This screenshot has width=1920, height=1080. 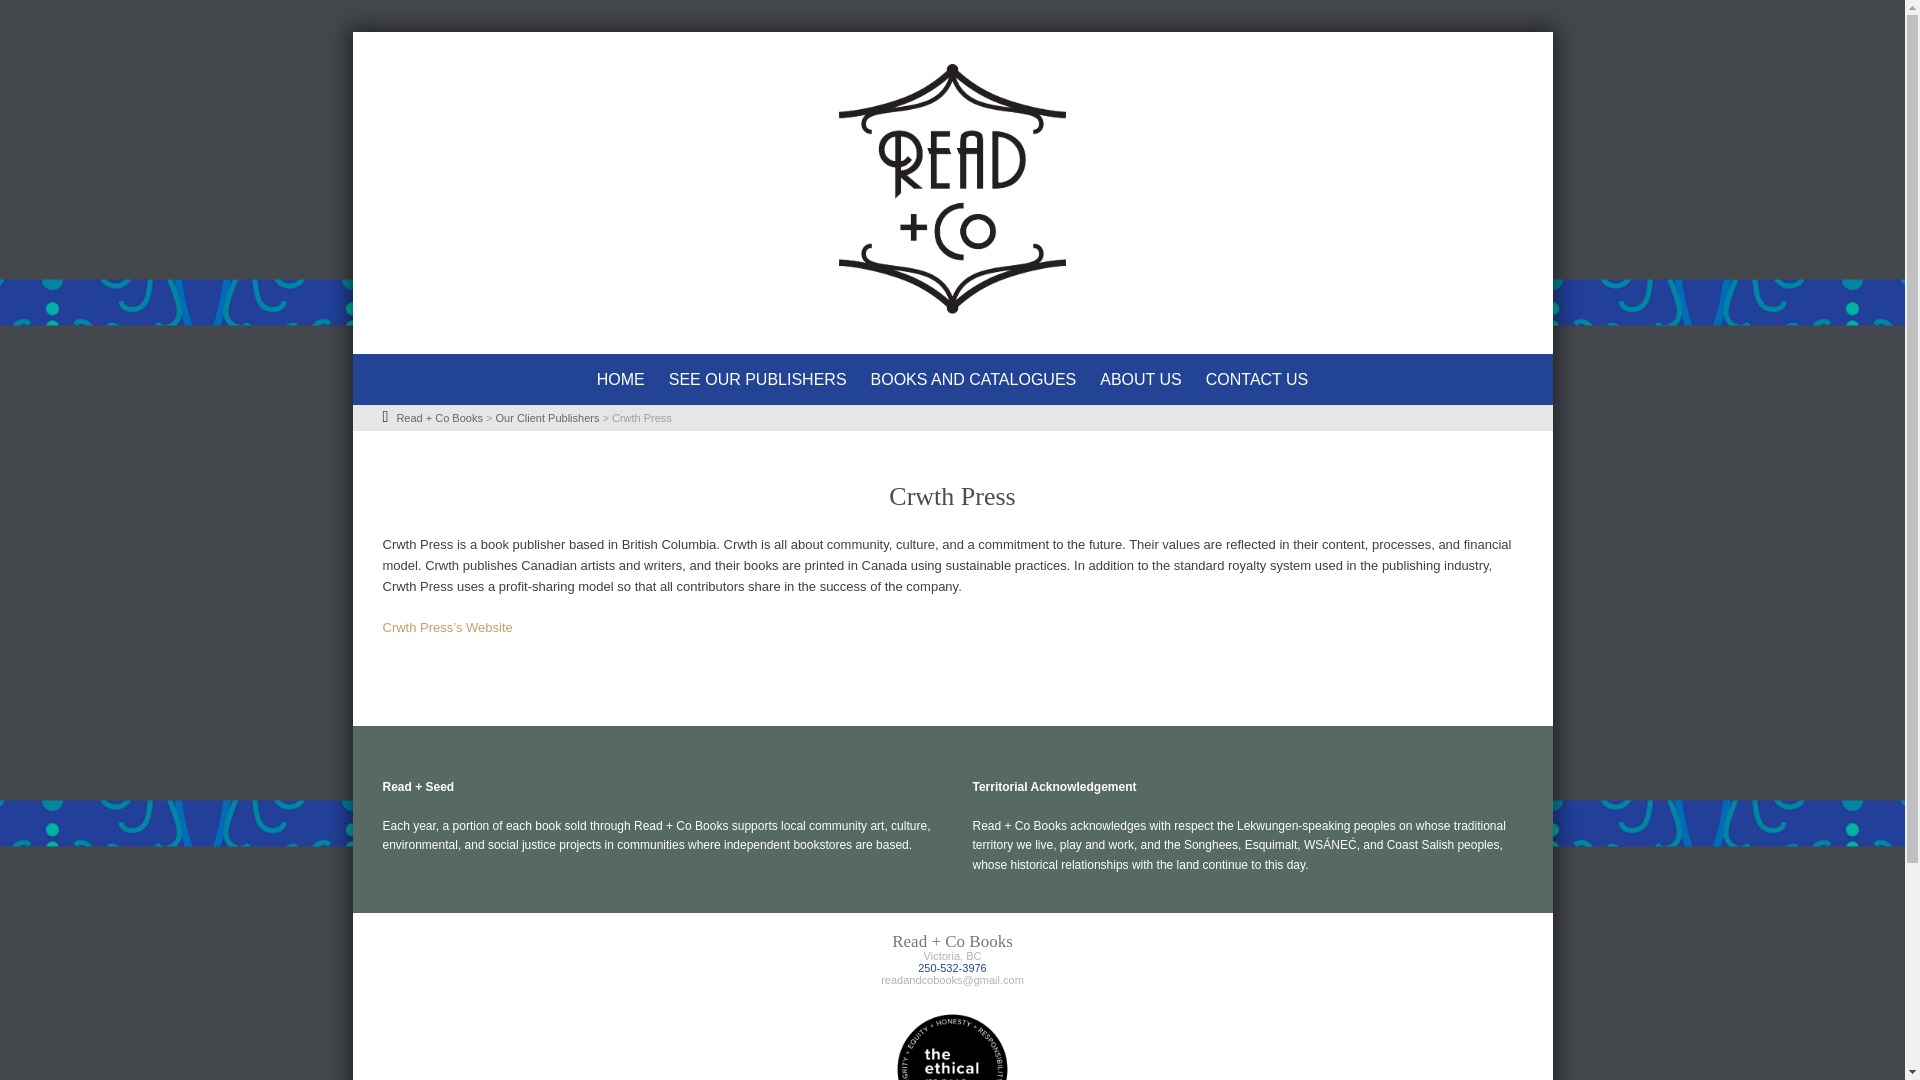 I want to click on BOOKS AND CATALOGUES, so click(x=973, y=380).